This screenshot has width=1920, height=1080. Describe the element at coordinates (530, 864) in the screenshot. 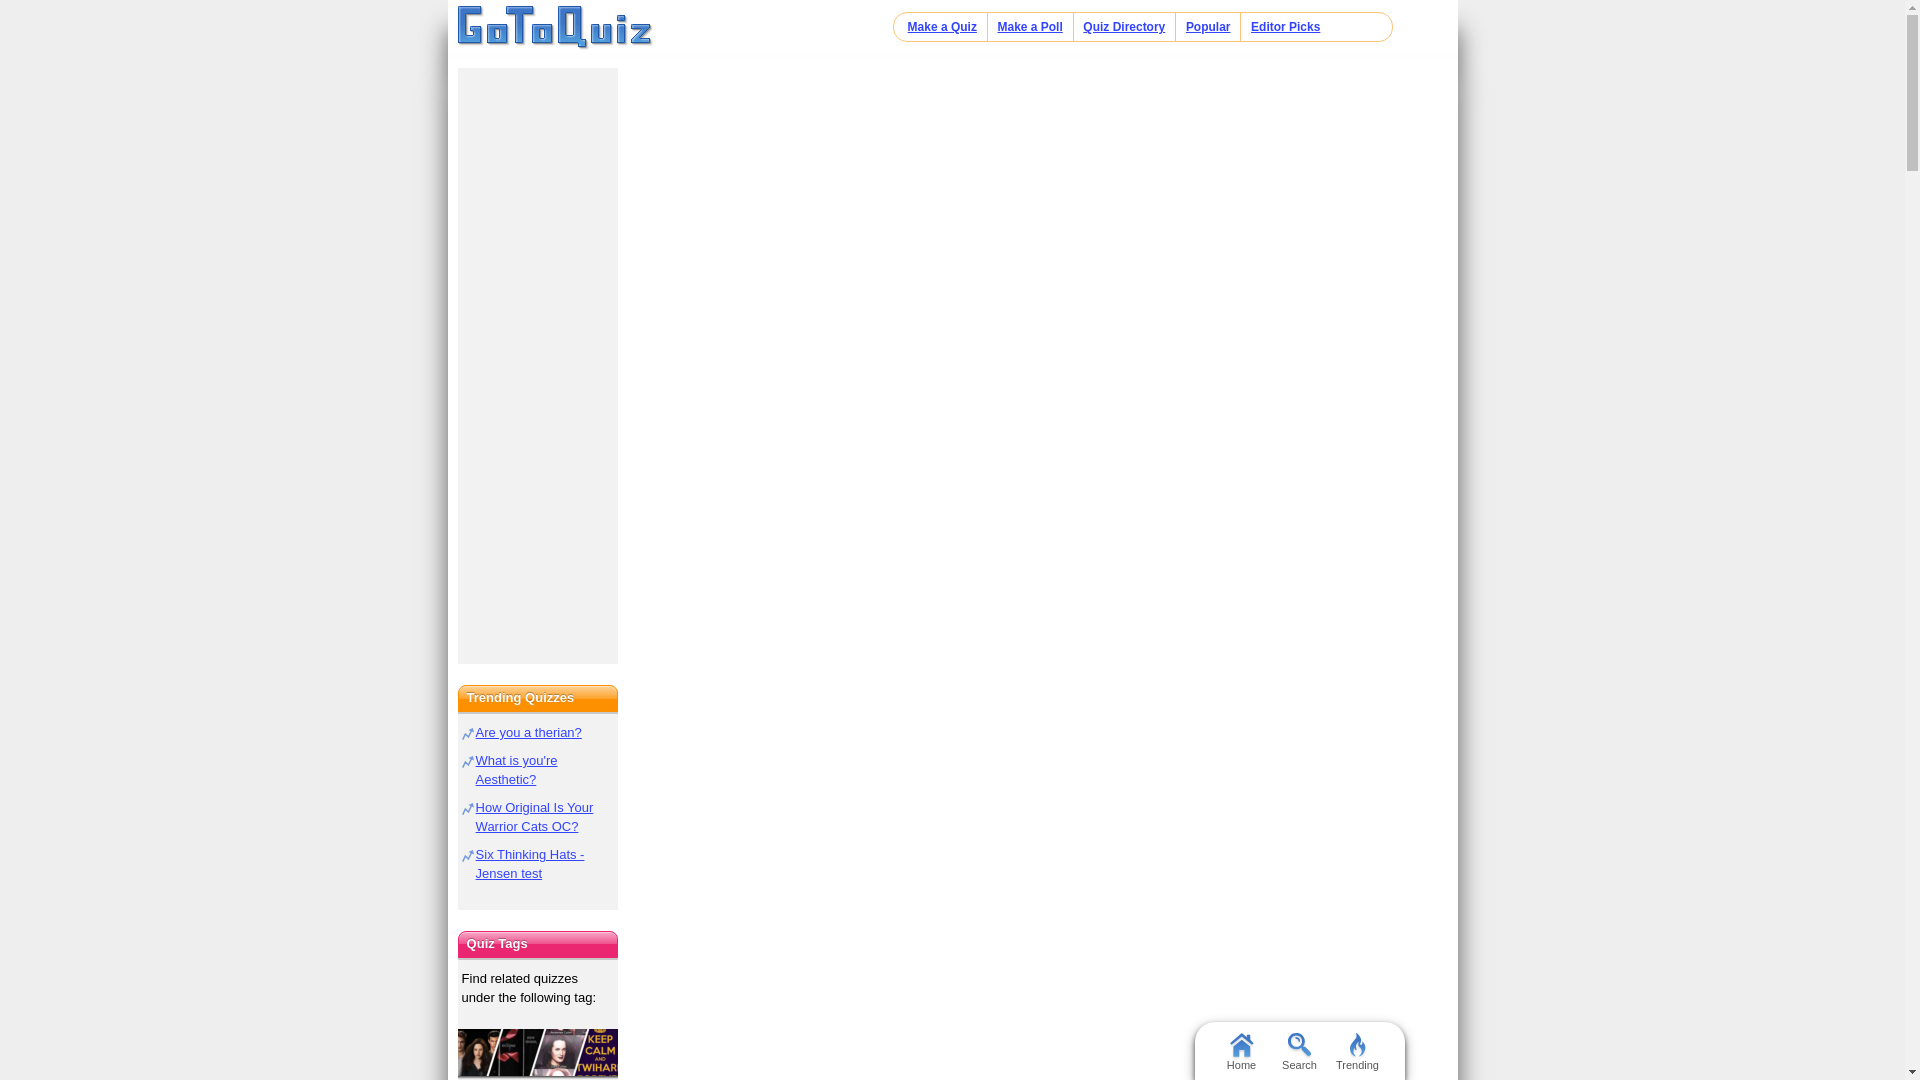

I see `Six Thinking Hats - Jensen test` at that location.